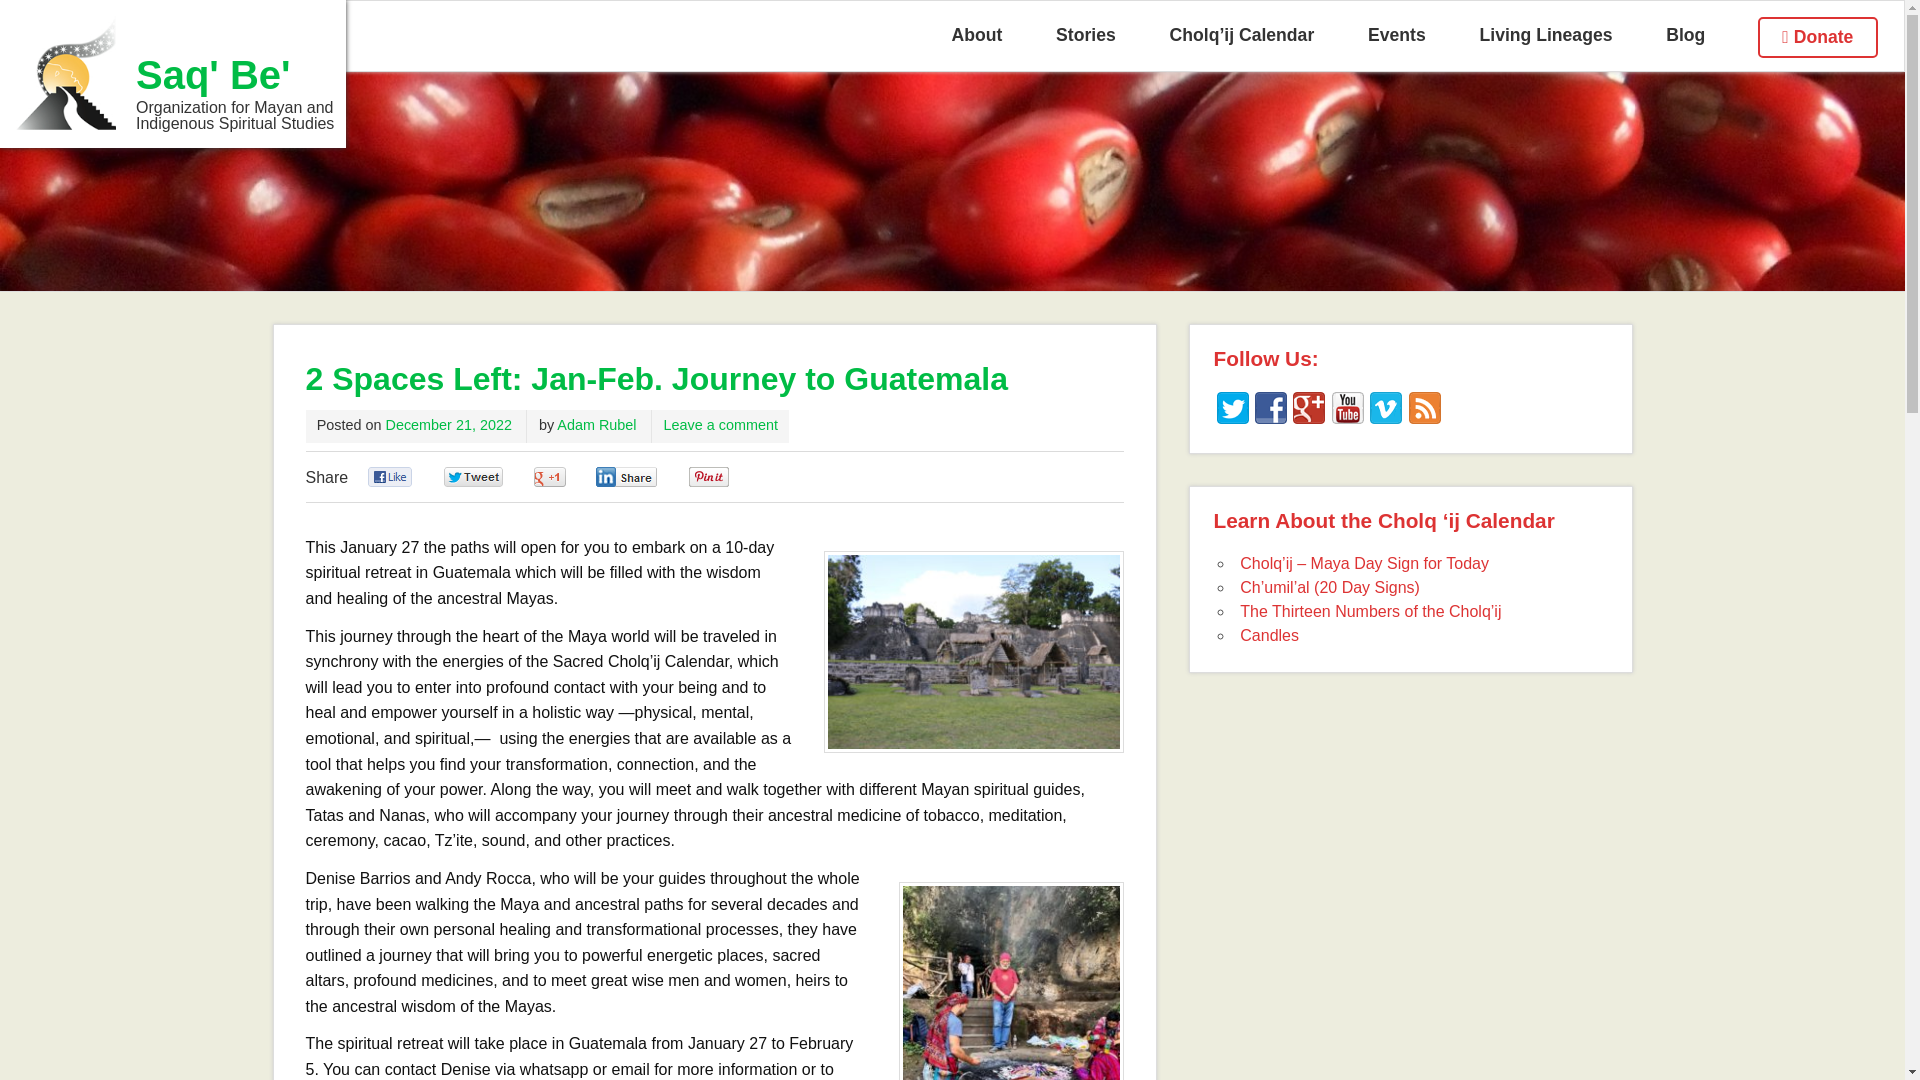 The height and width of the screenshot is (1080, 1920). What do you see at coordinates (1685, 36) in the screenshot?
I see `Blog` at bounding box center [1685, 36].